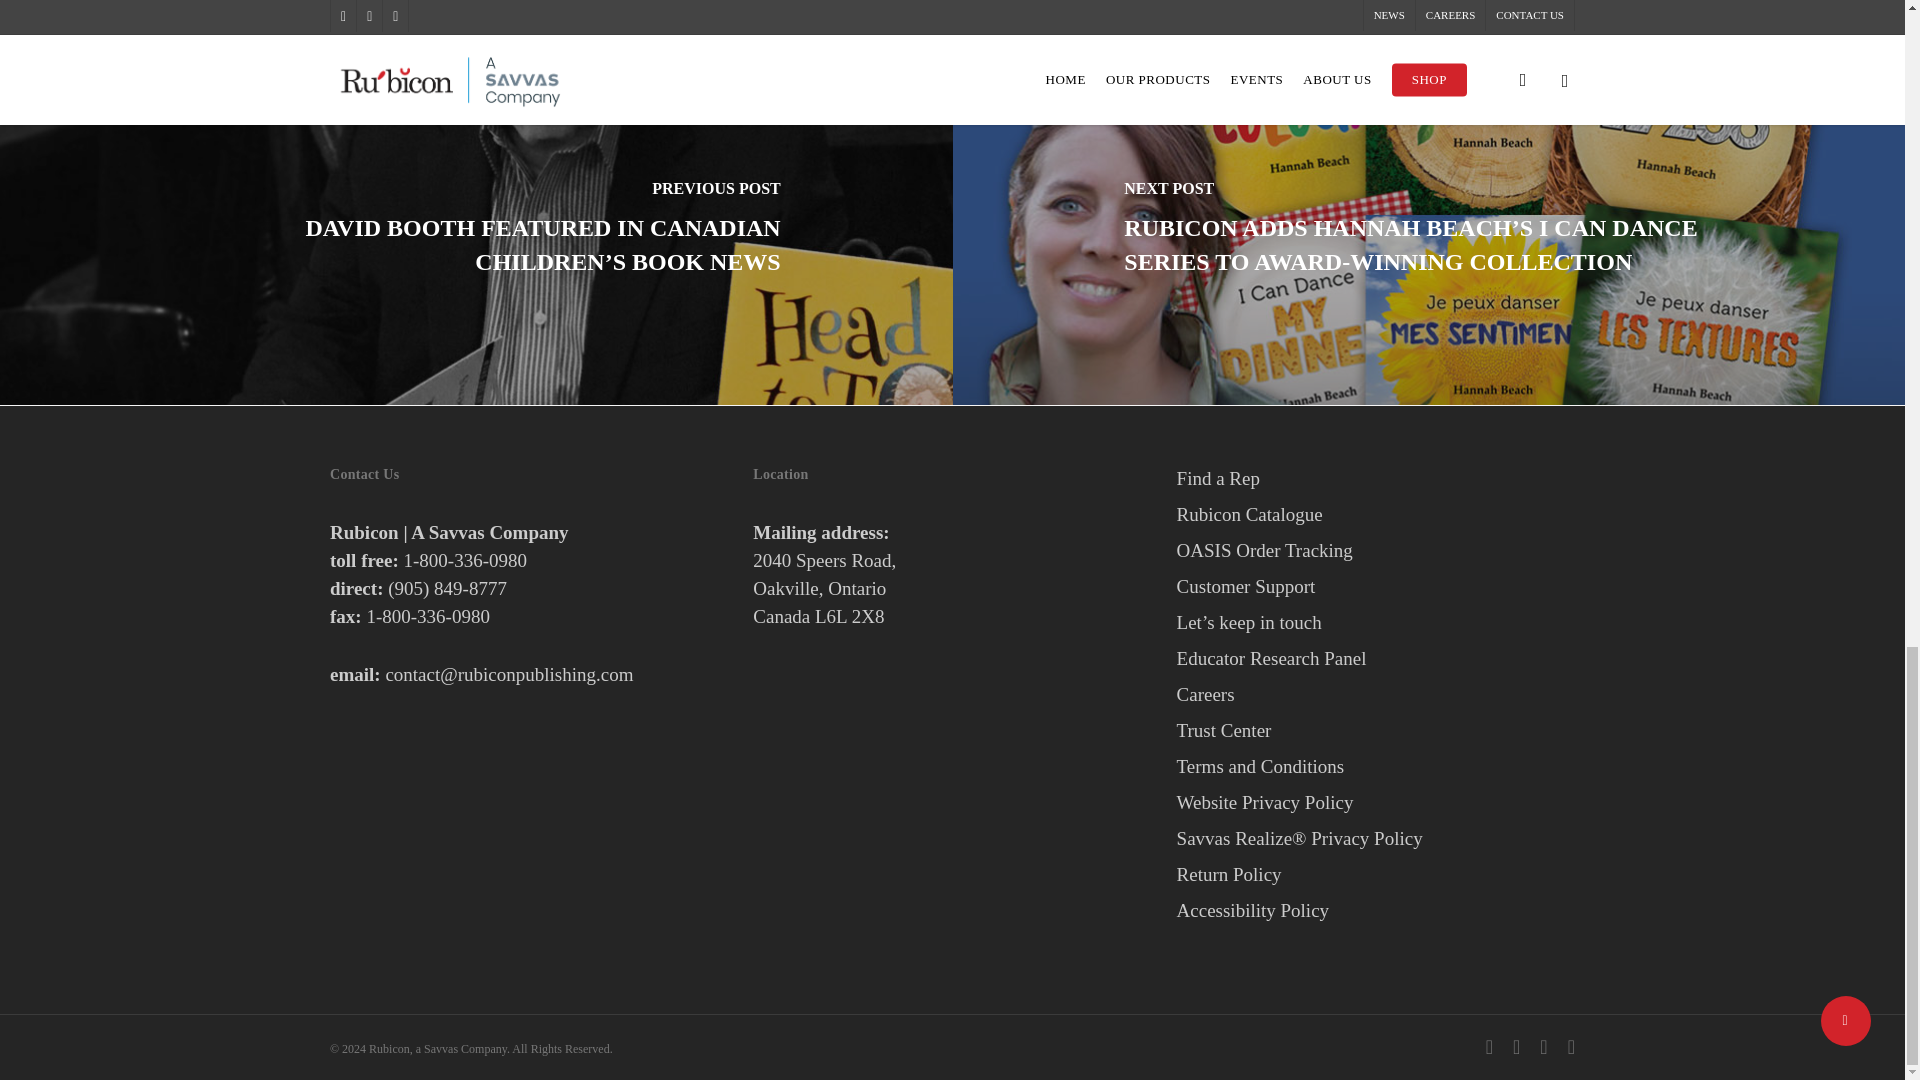  I want to click on Trust Center, so click(1375, 731).